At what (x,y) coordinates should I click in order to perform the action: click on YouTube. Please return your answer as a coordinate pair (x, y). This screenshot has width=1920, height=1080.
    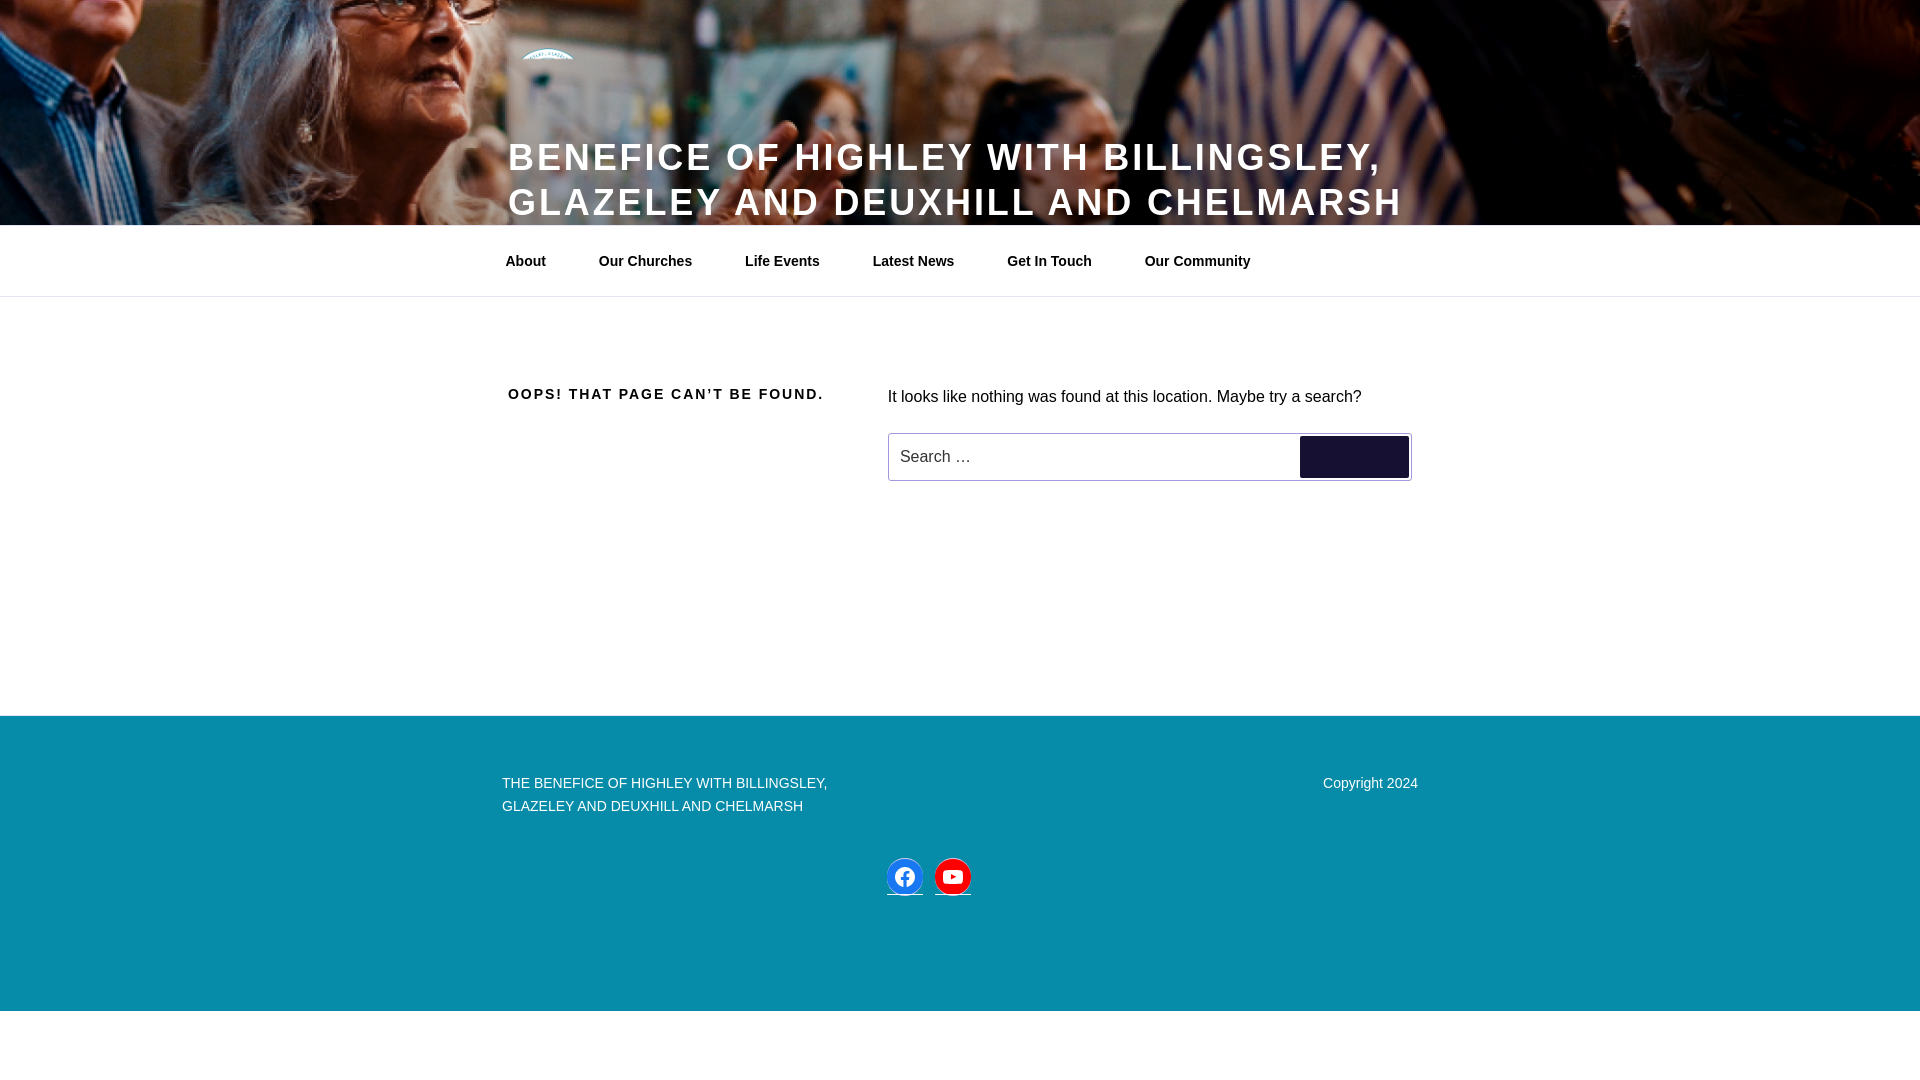
    Looking at the image, I should click on (953, 876).